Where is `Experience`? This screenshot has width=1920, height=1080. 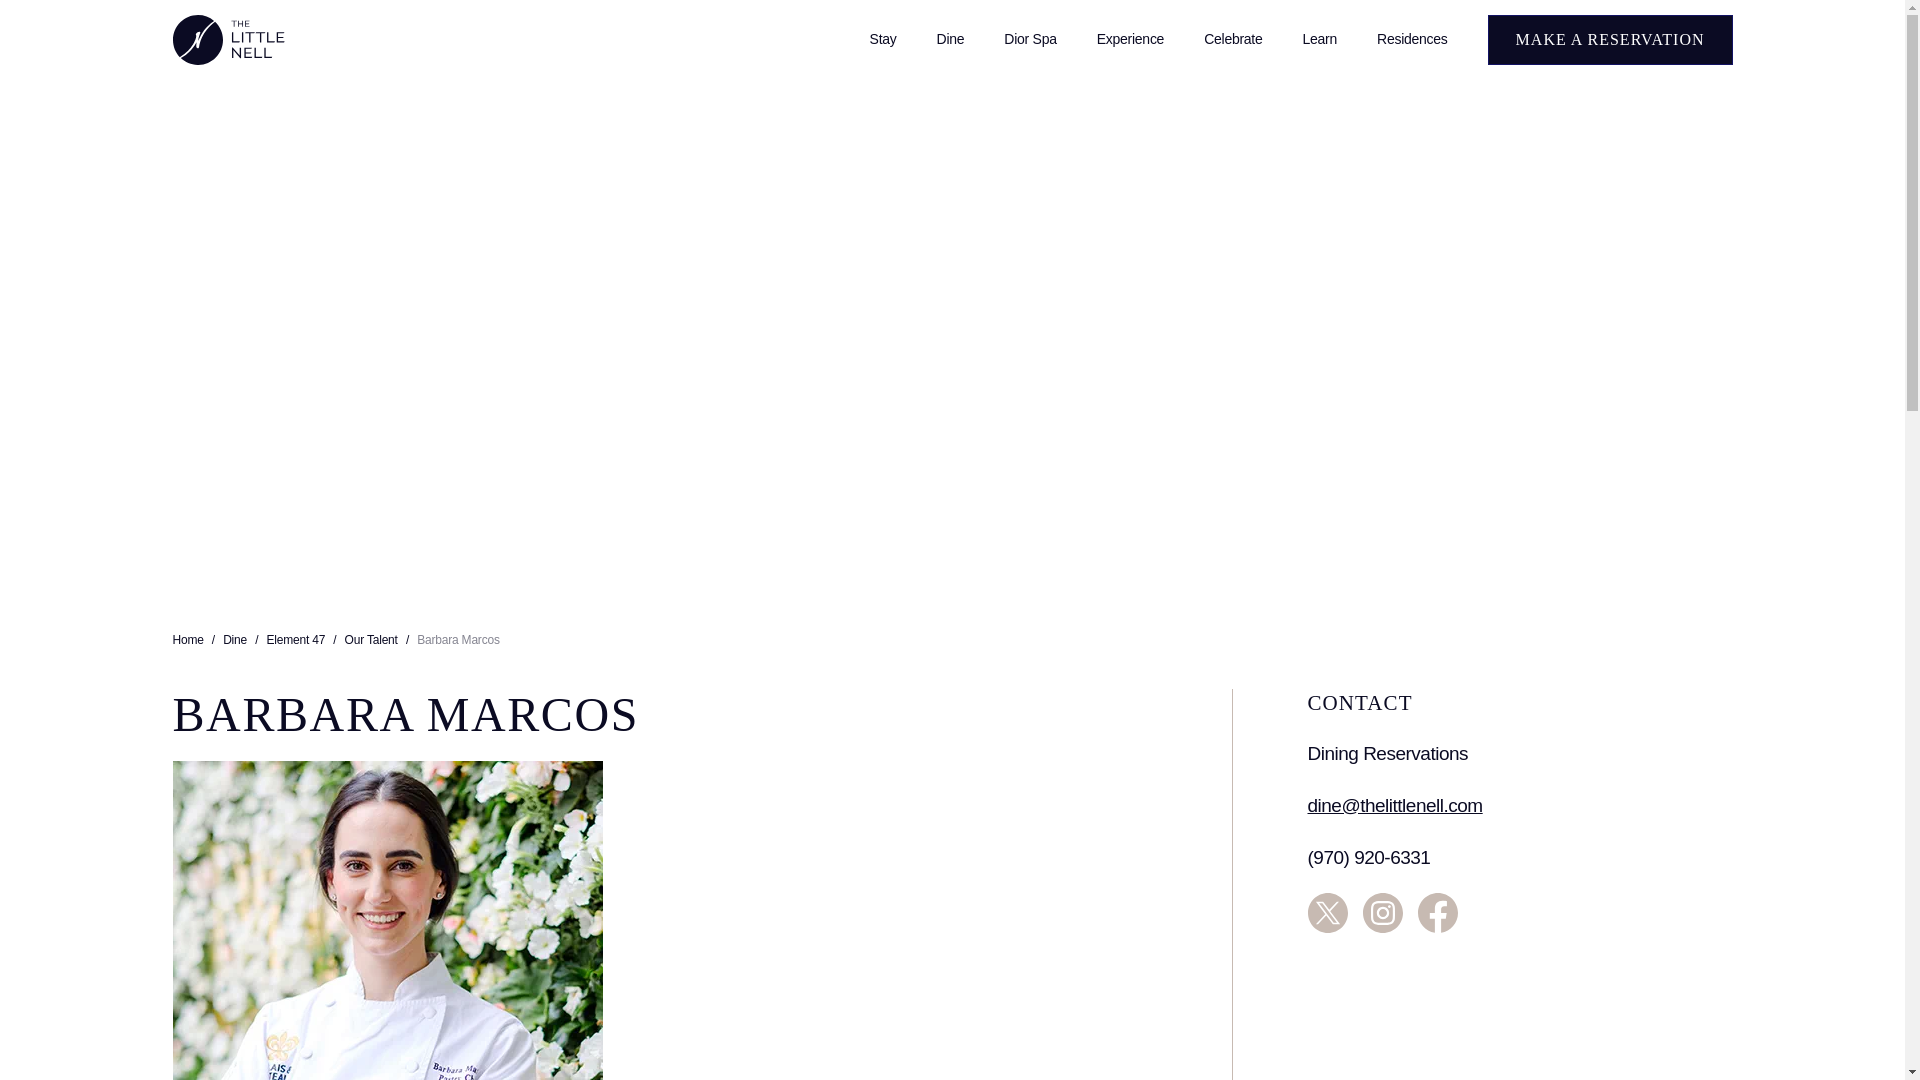 Experience is located at coordinates (1130, 40).